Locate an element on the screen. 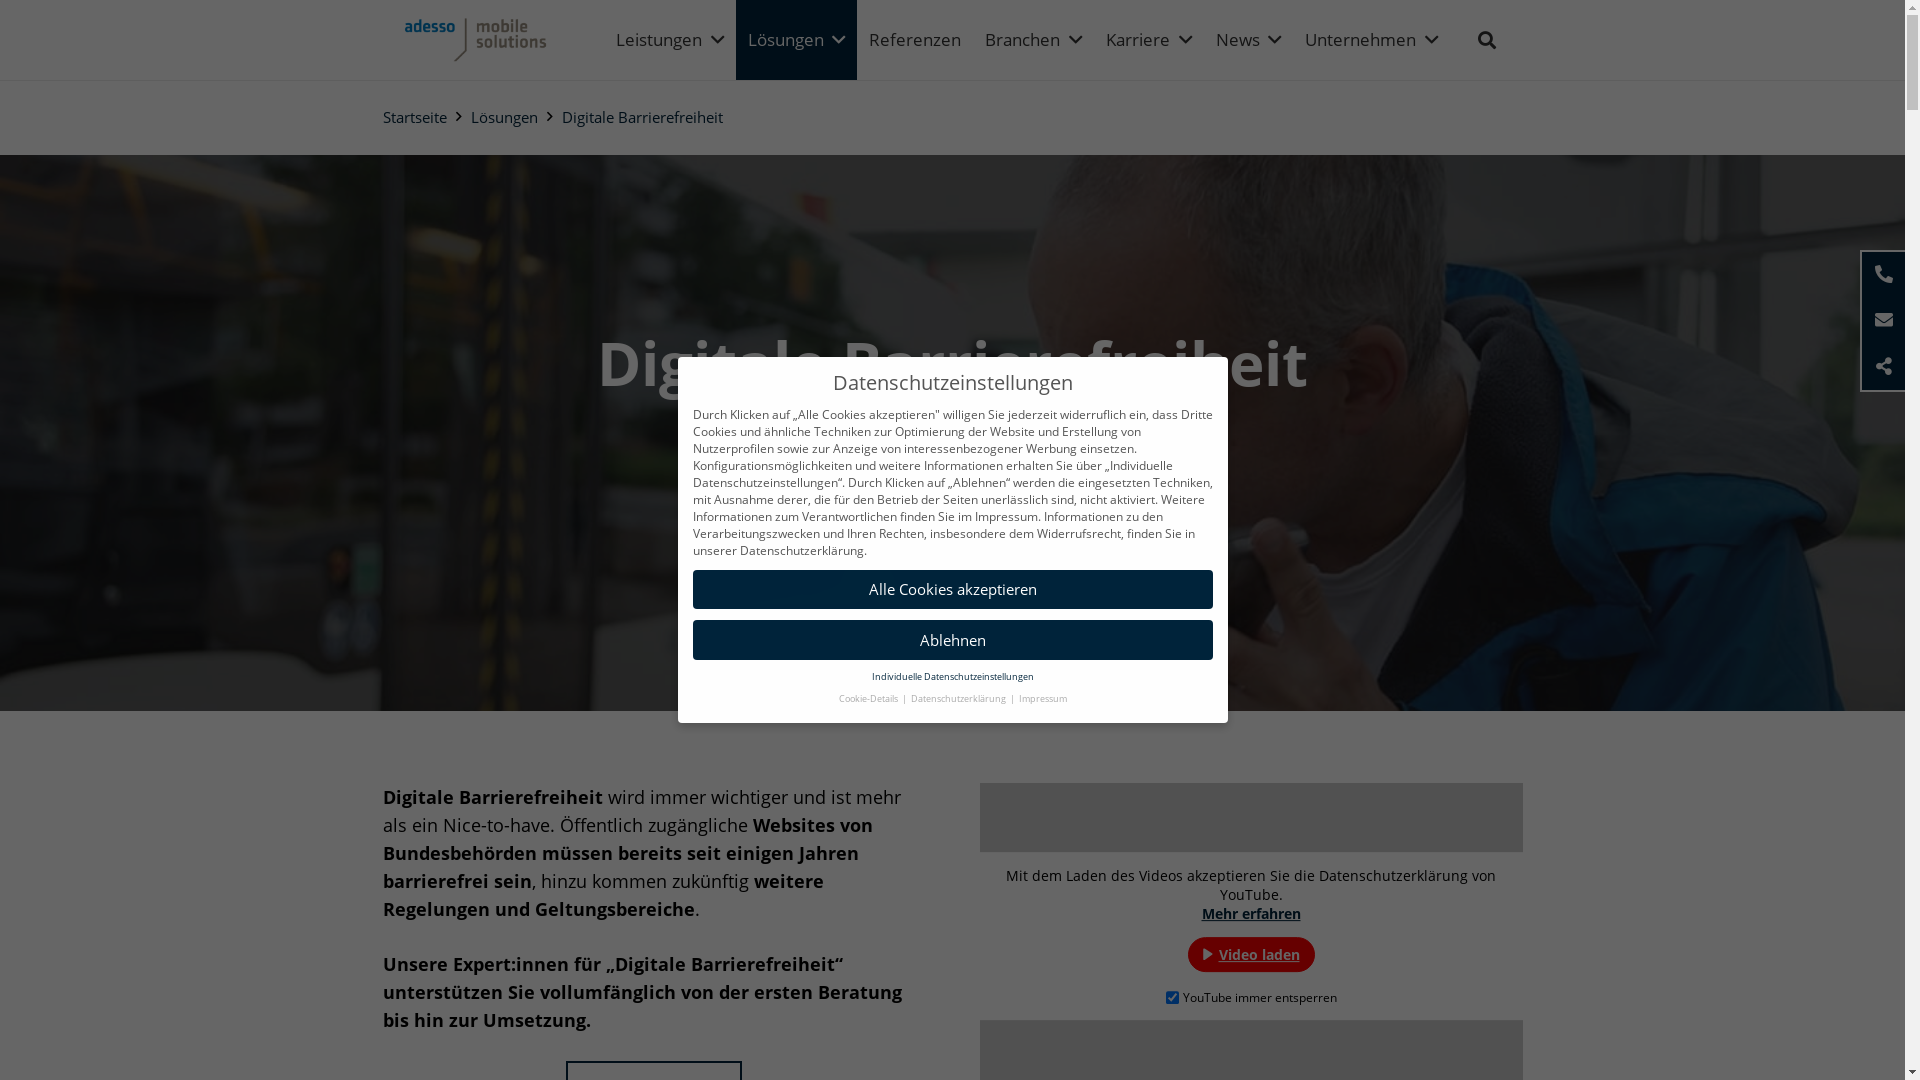  Video laden is located at coordinates (1252, 954).